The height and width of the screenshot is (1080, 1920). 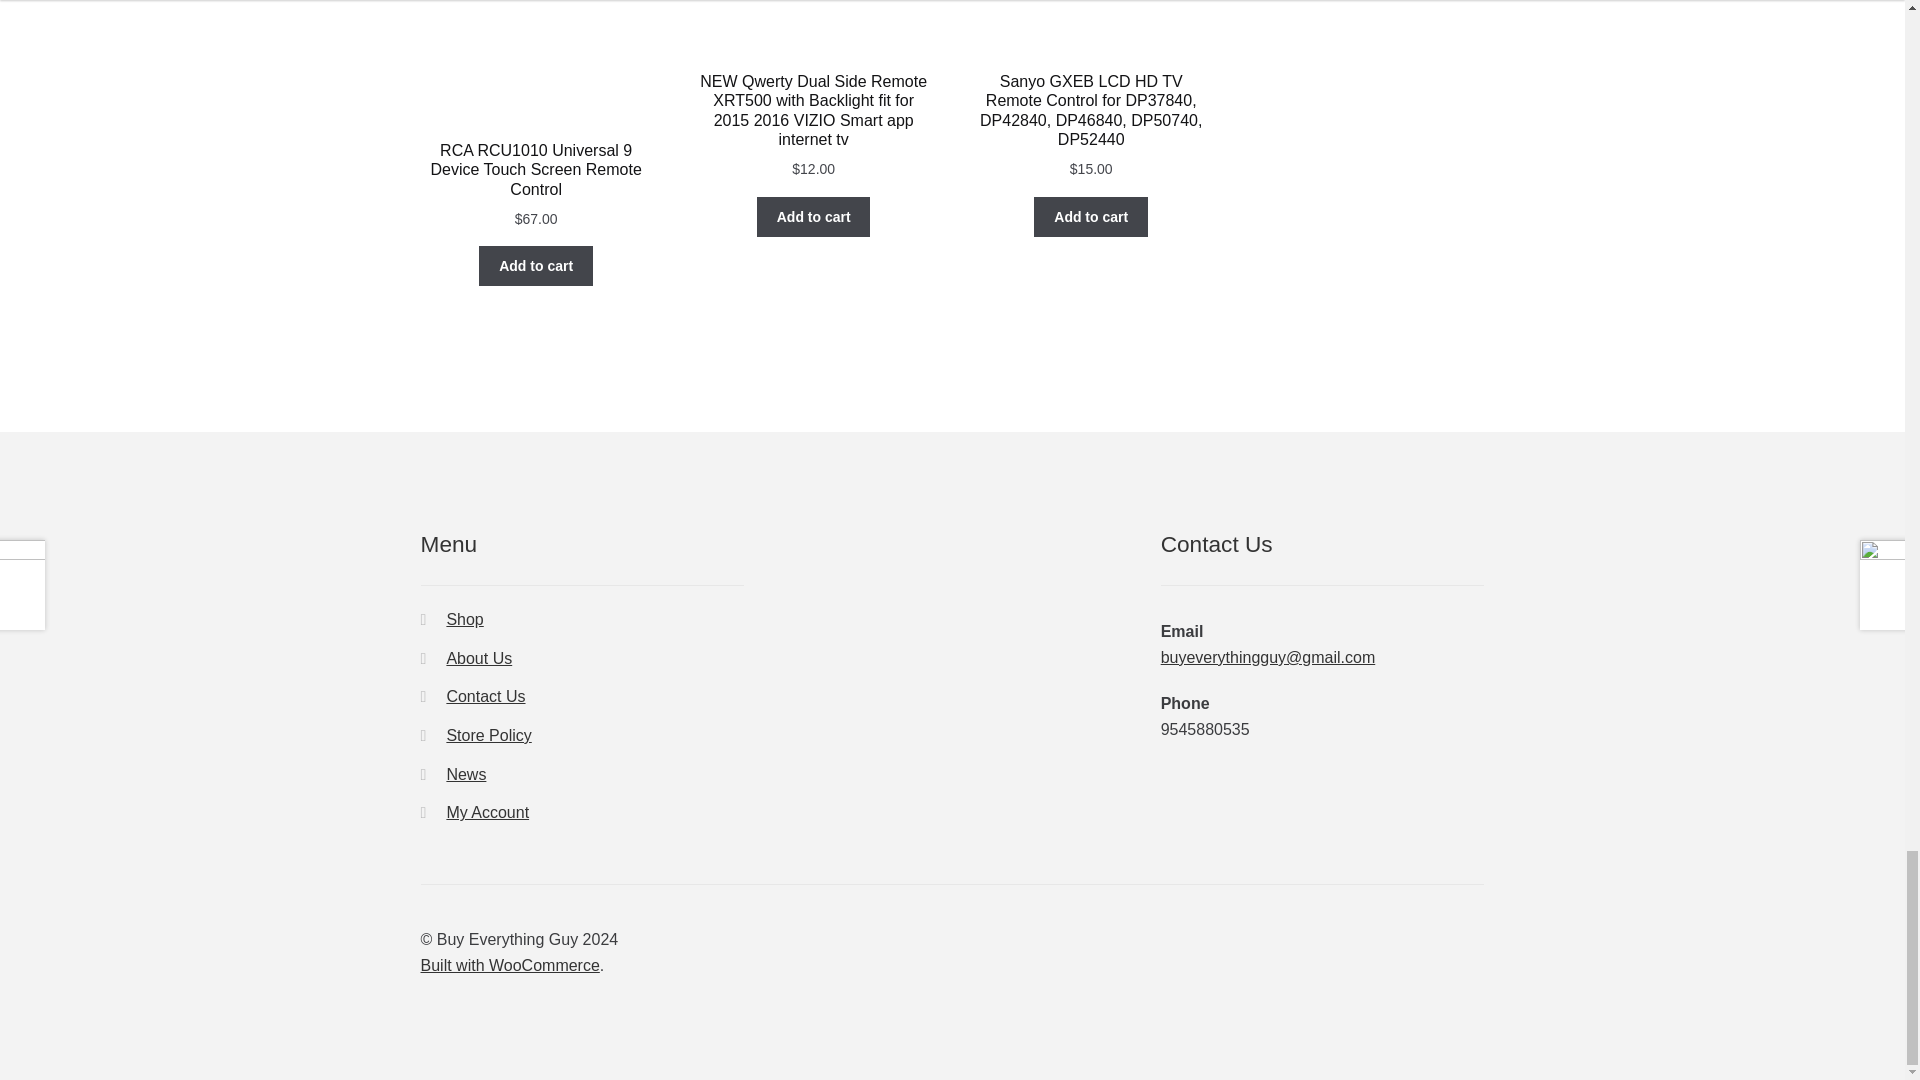 I want to click on Add to cart, so click(x=536, y=266).